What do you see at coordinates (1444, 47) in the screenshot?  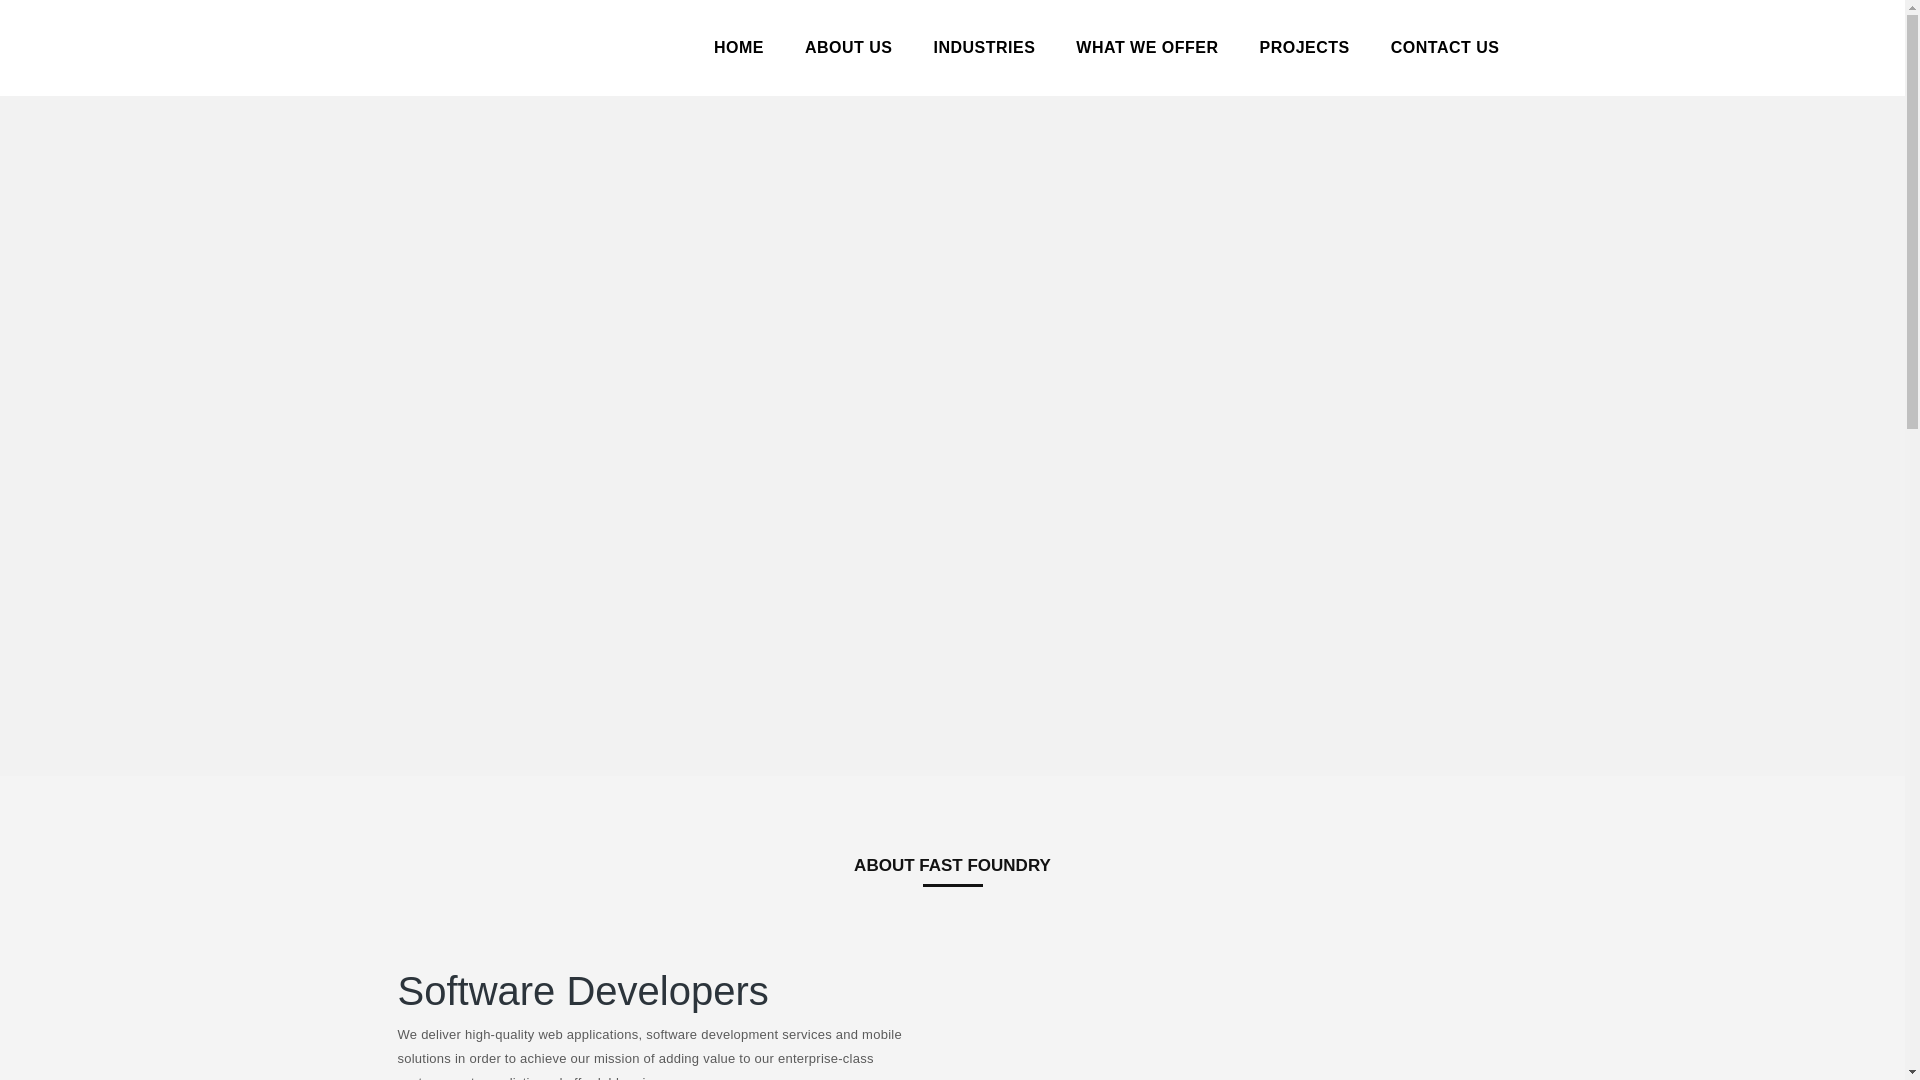 I see `CONTACT US` at bounding box center [1444, 47].